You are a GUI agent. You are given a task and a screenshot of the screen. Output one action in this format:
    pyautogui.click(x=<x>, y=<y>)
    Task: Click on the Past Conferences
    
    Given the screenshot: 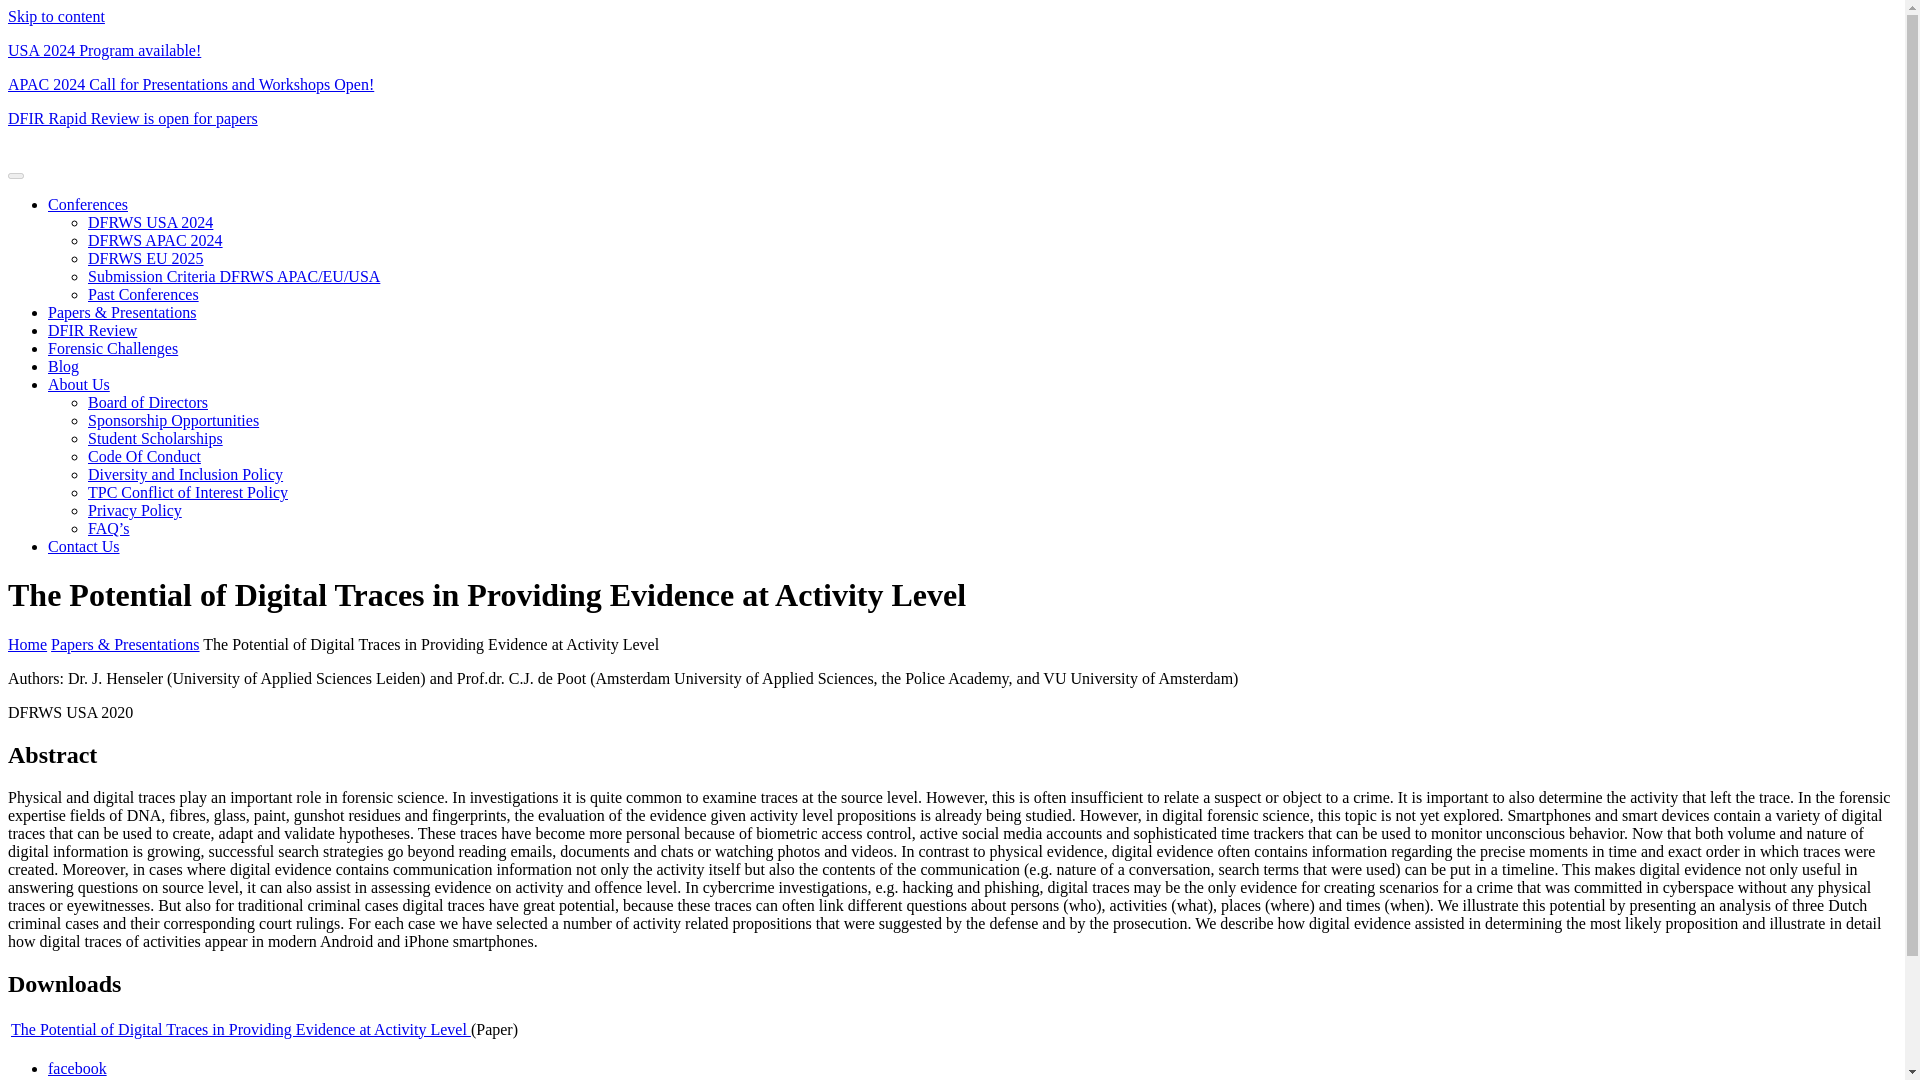 What is the action you would take?
    pyautogui.click(x=144, y=294)
    